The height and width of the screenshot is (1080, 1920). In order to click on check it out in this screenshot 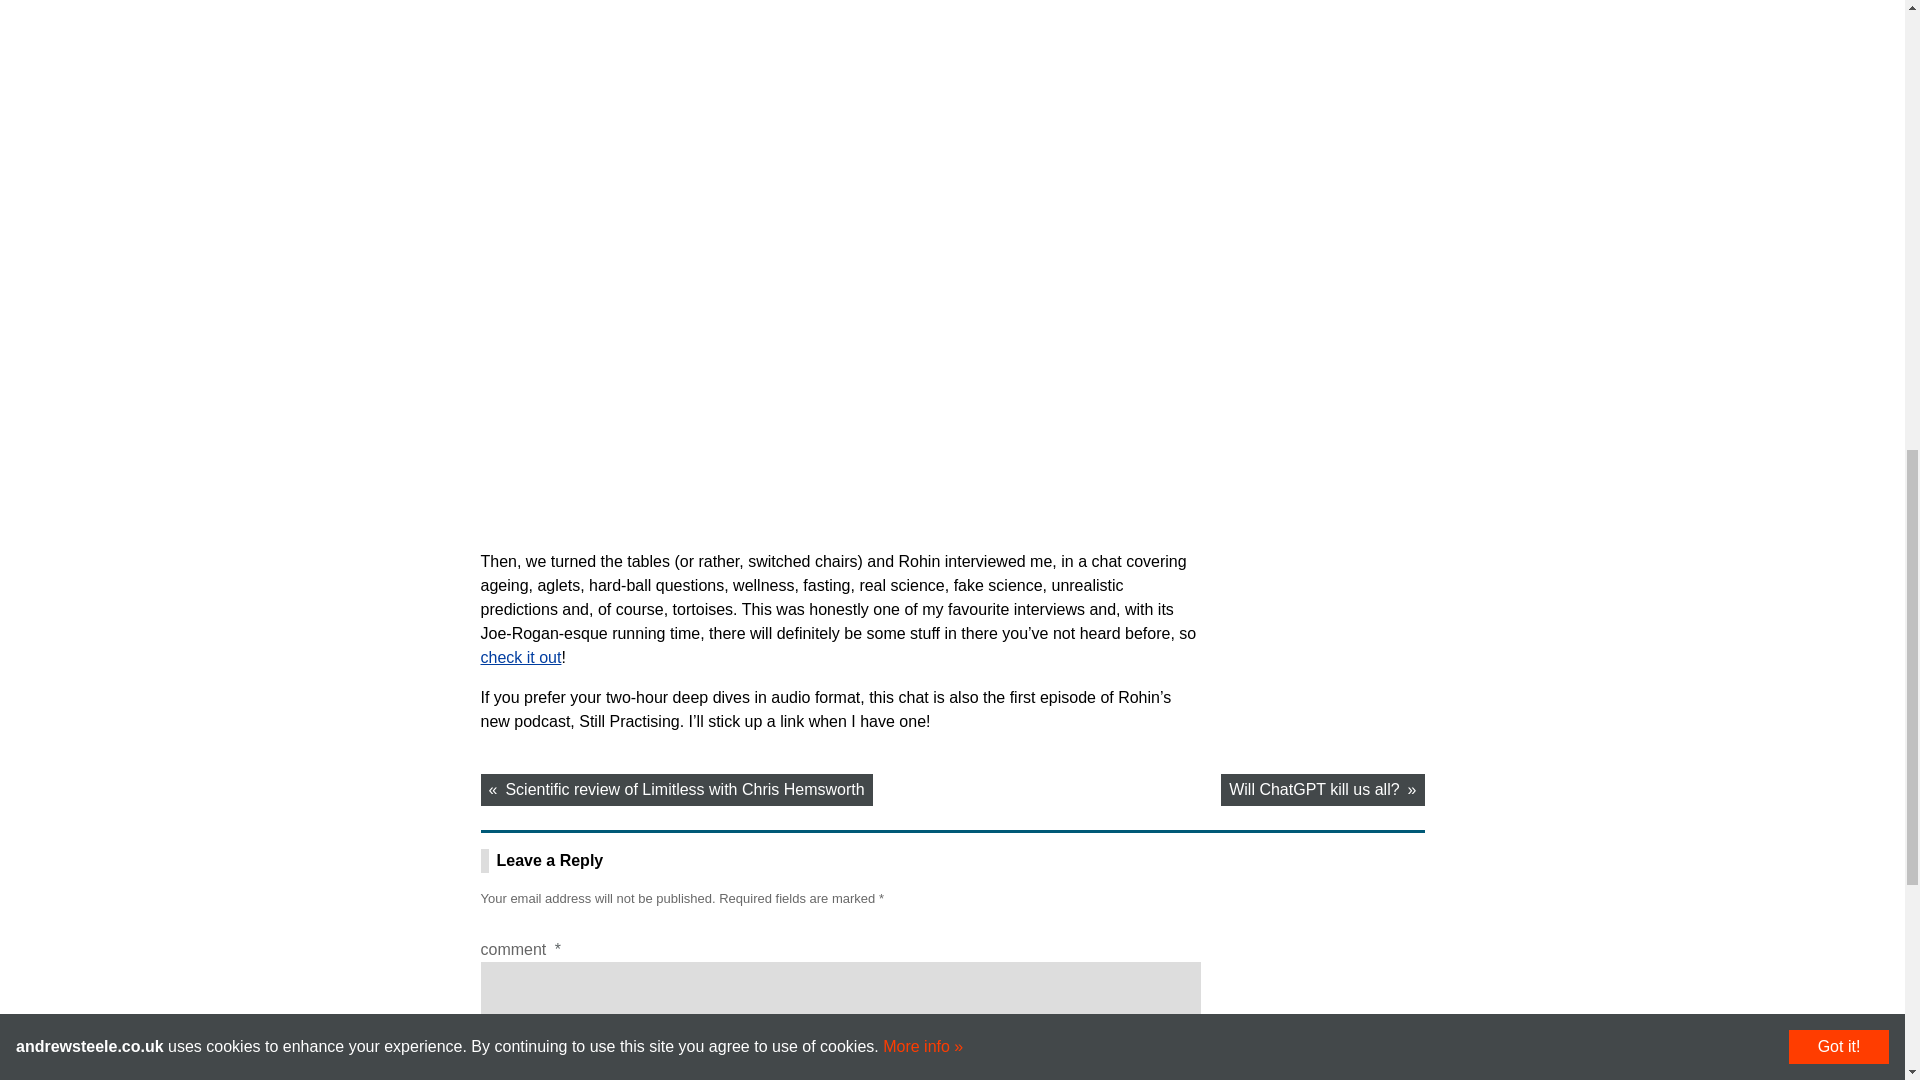, I will do `click(520, 658)`.